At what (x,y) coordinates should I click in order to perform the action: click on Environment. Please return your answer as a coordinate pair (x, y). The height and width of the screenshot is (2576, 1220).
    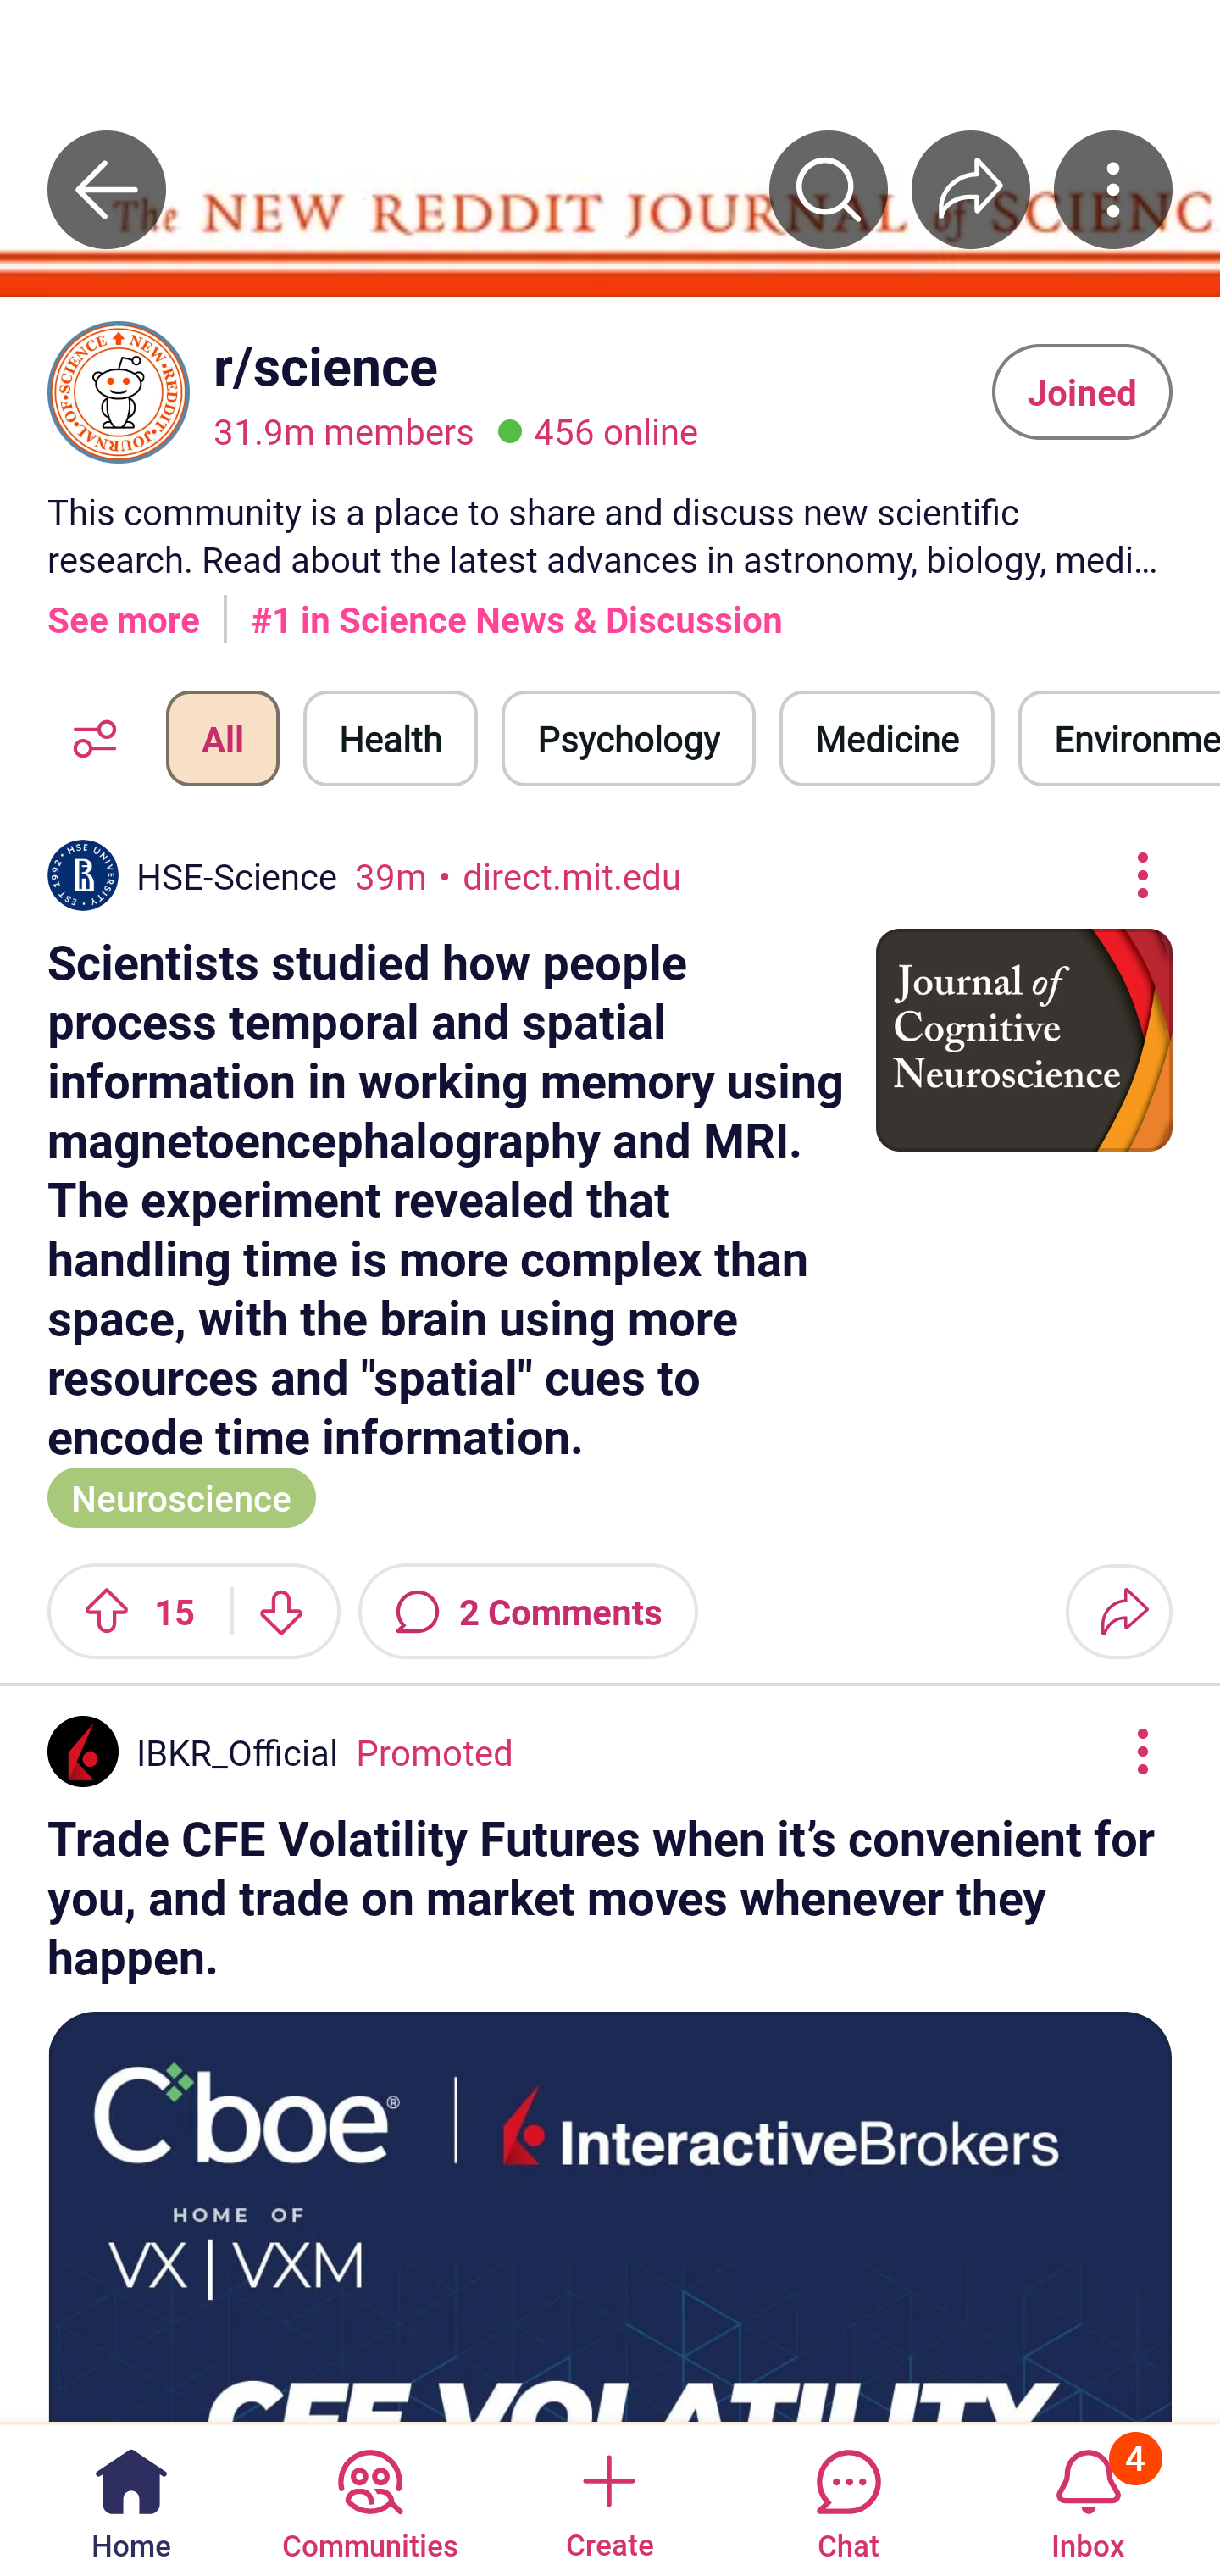
    Looking at the image, I should click on (1119, 737).